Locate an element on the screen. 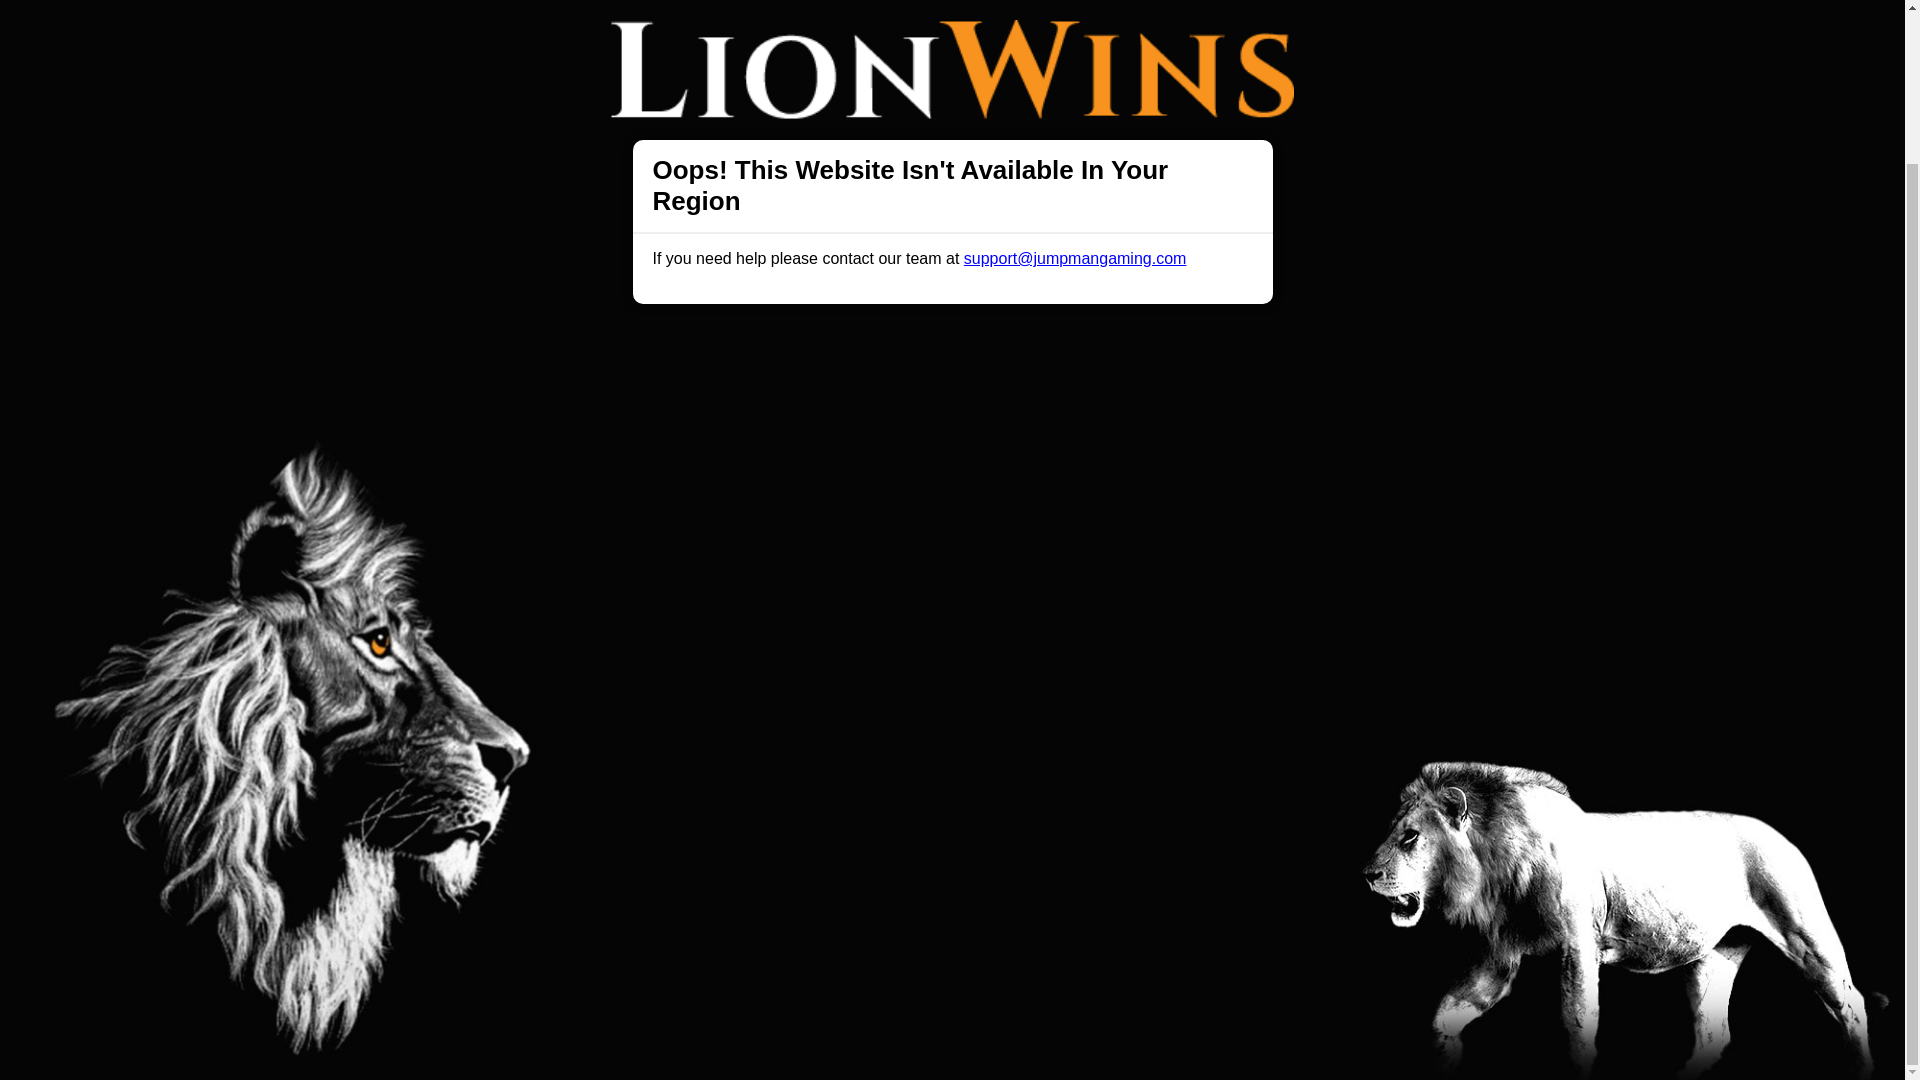 The width and height of the screenshot is (1920, 1080). Affiliates is located at coordinates (1044, 648).